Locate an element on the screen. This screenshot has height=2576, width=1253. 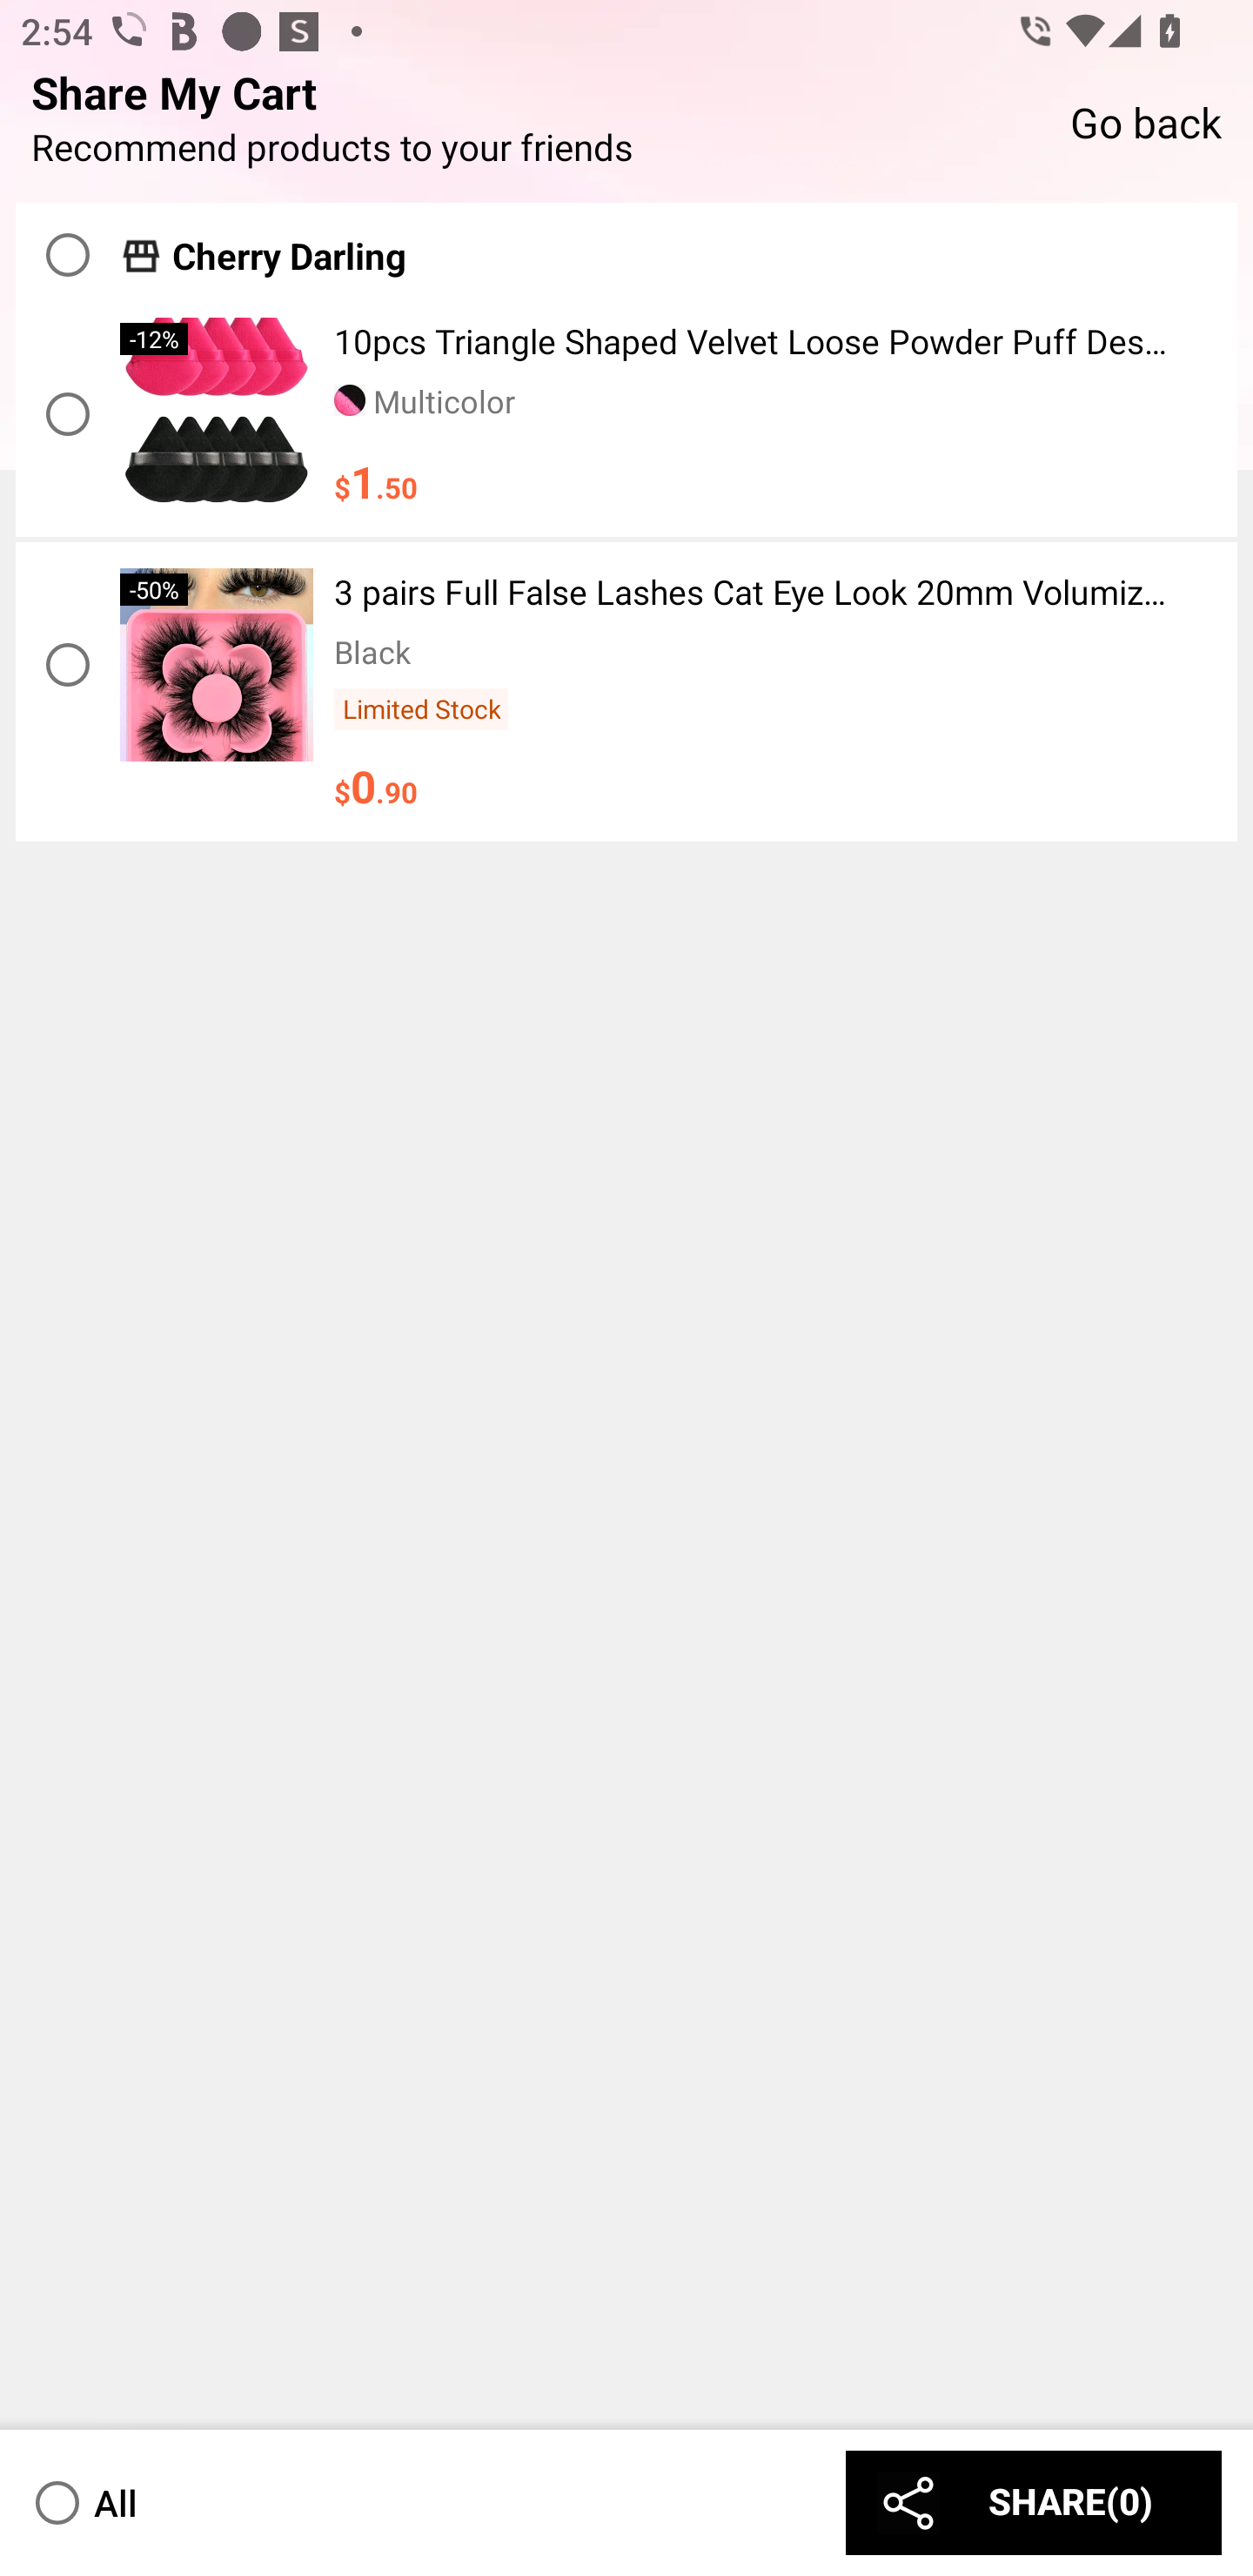
All is located at coordinates (84, 2502).